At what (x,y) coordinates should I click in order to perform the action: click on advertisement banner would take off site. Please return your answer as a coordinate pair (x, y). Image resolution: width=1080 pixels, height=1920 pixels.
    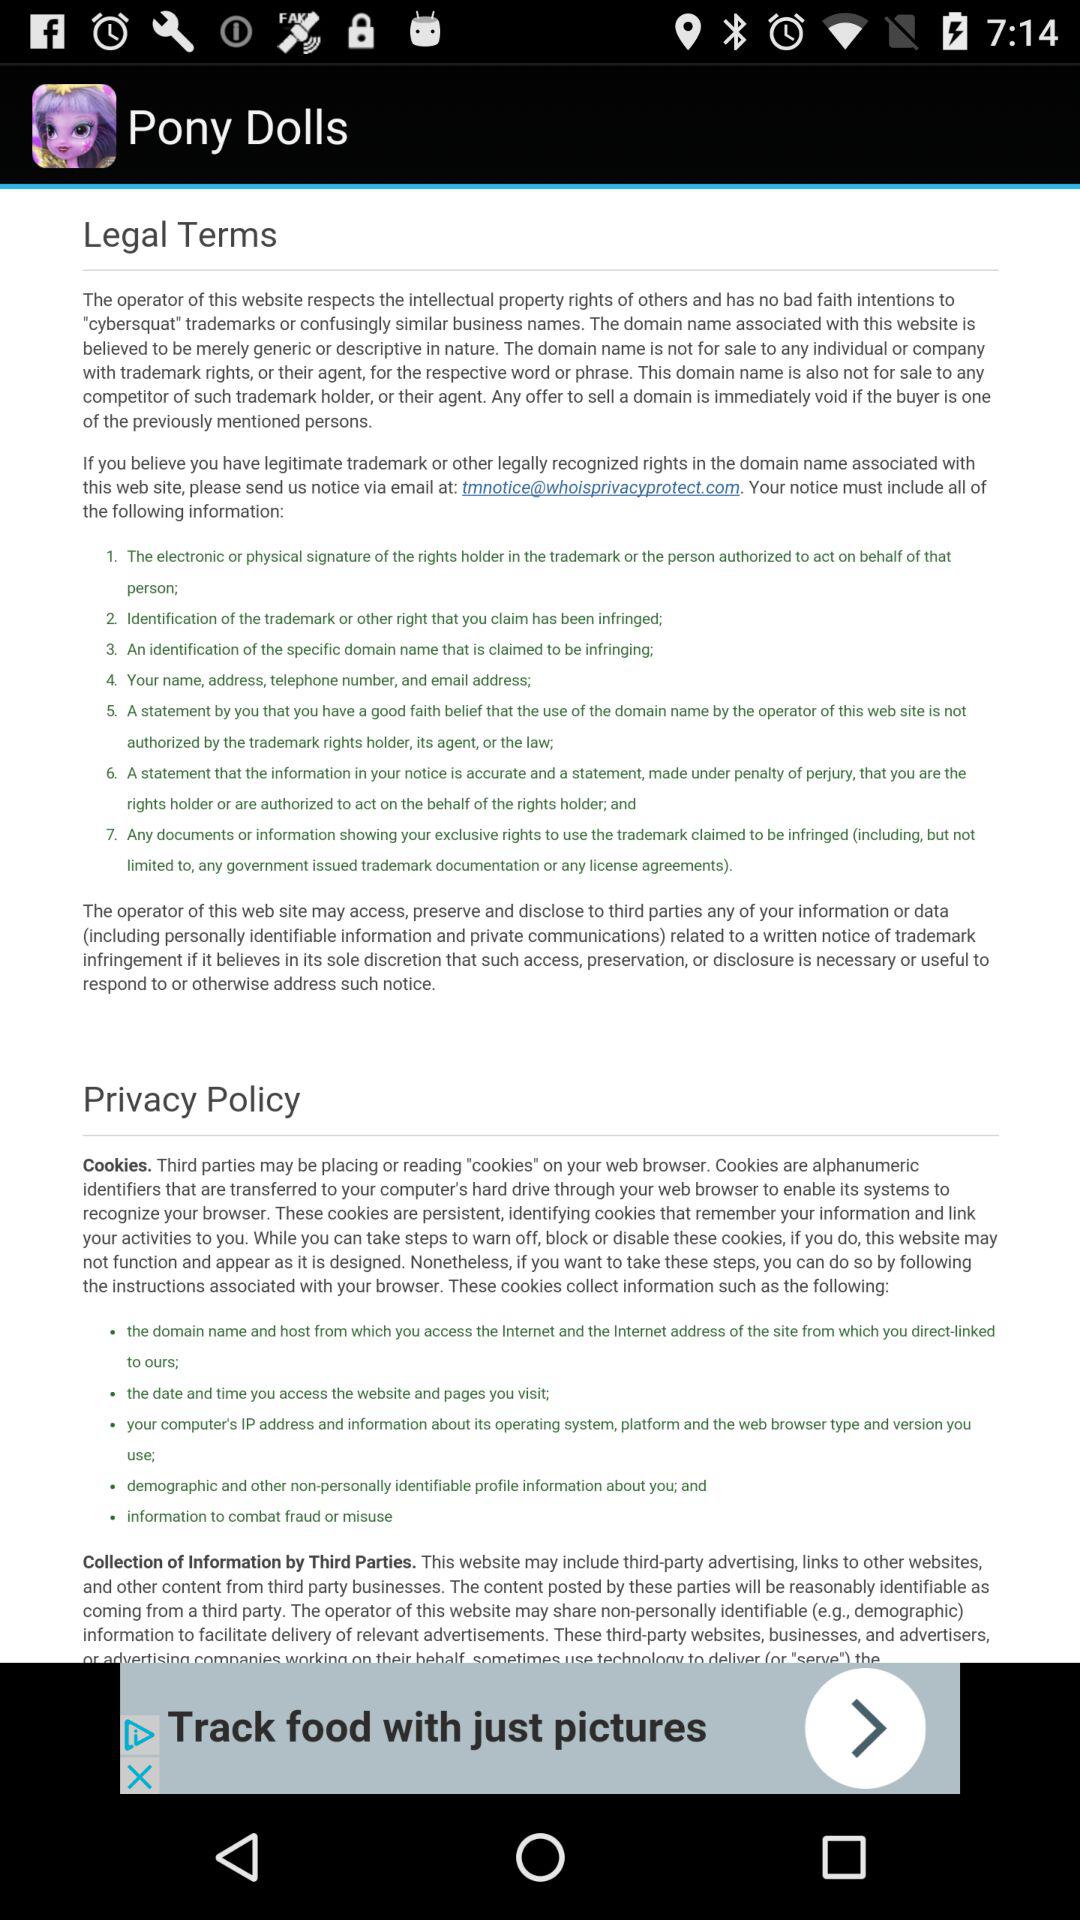
    Looking at the image, I should click on (540, 1728).